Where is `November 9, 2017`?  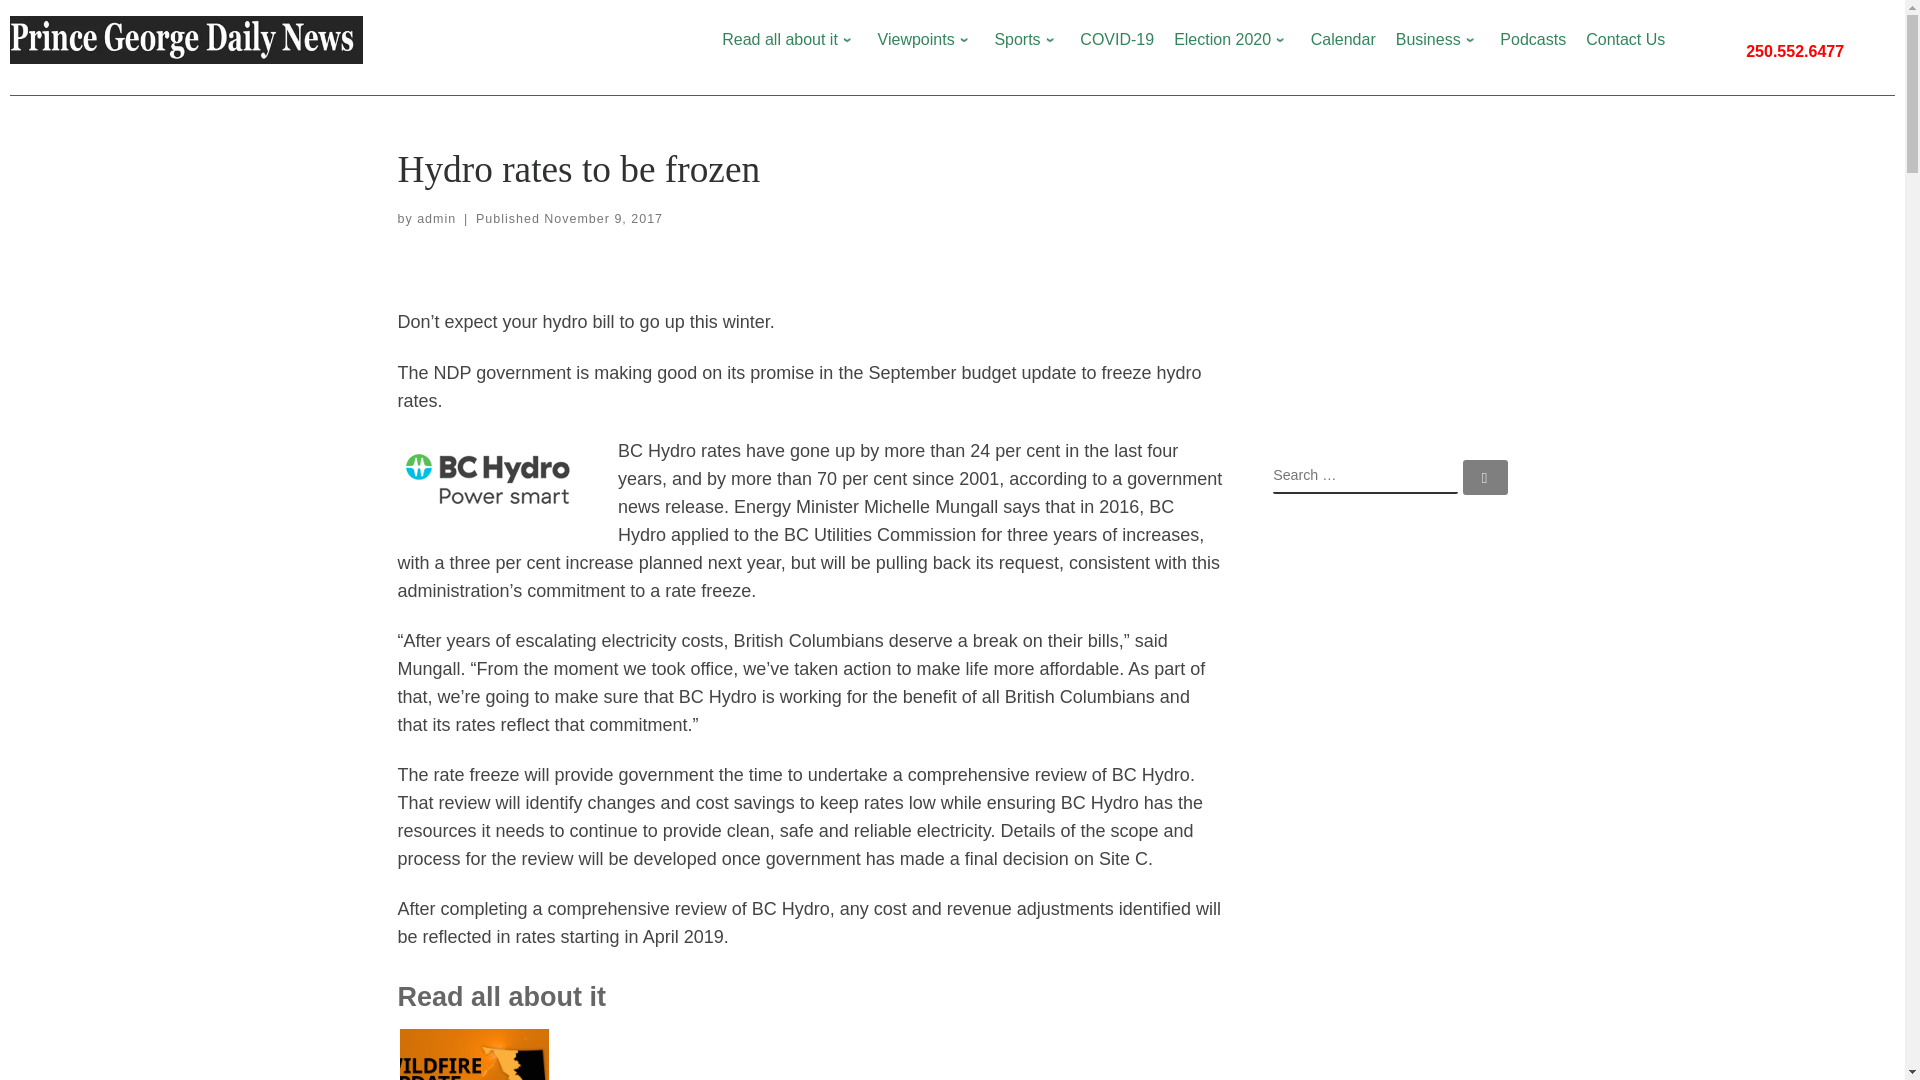 November 9, 2017 is located at coordinates (602, 218).